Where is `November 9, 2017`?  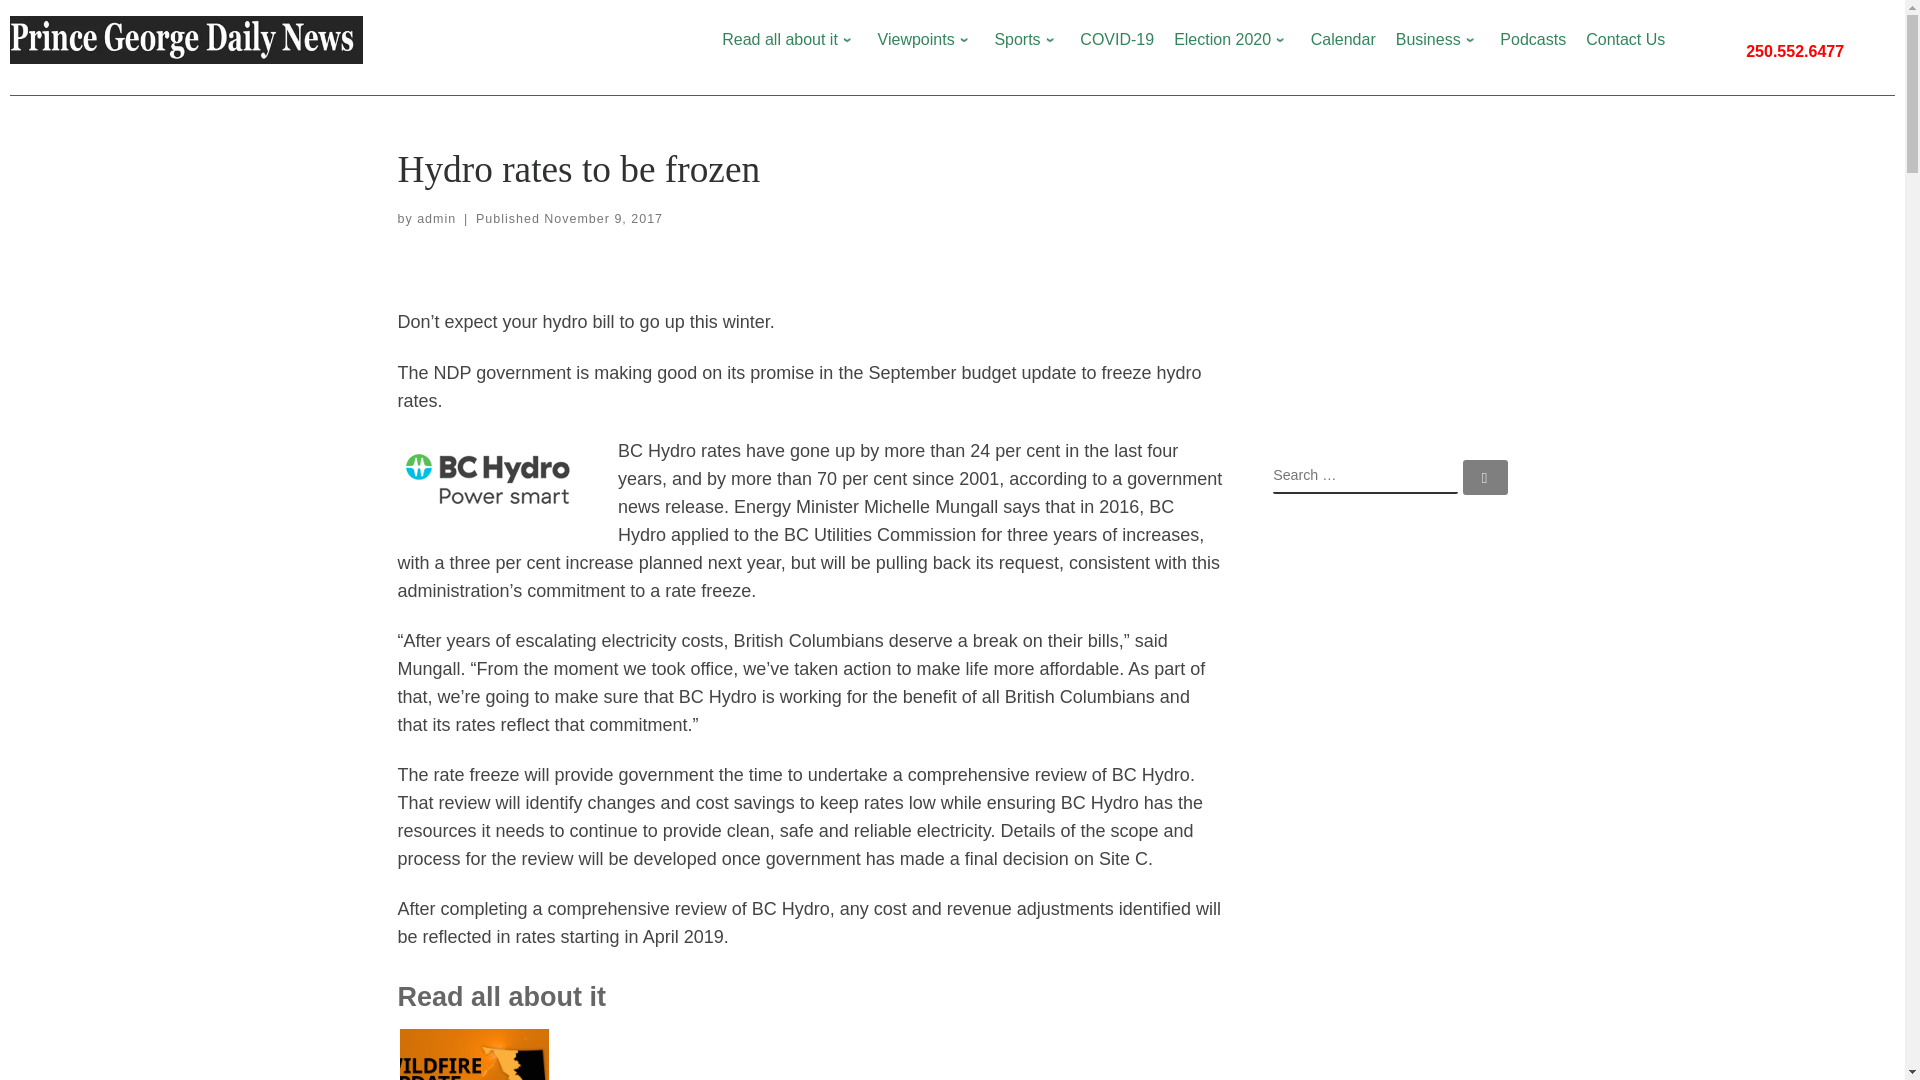 November 9, 2017 is located at coordinates (602, 218).